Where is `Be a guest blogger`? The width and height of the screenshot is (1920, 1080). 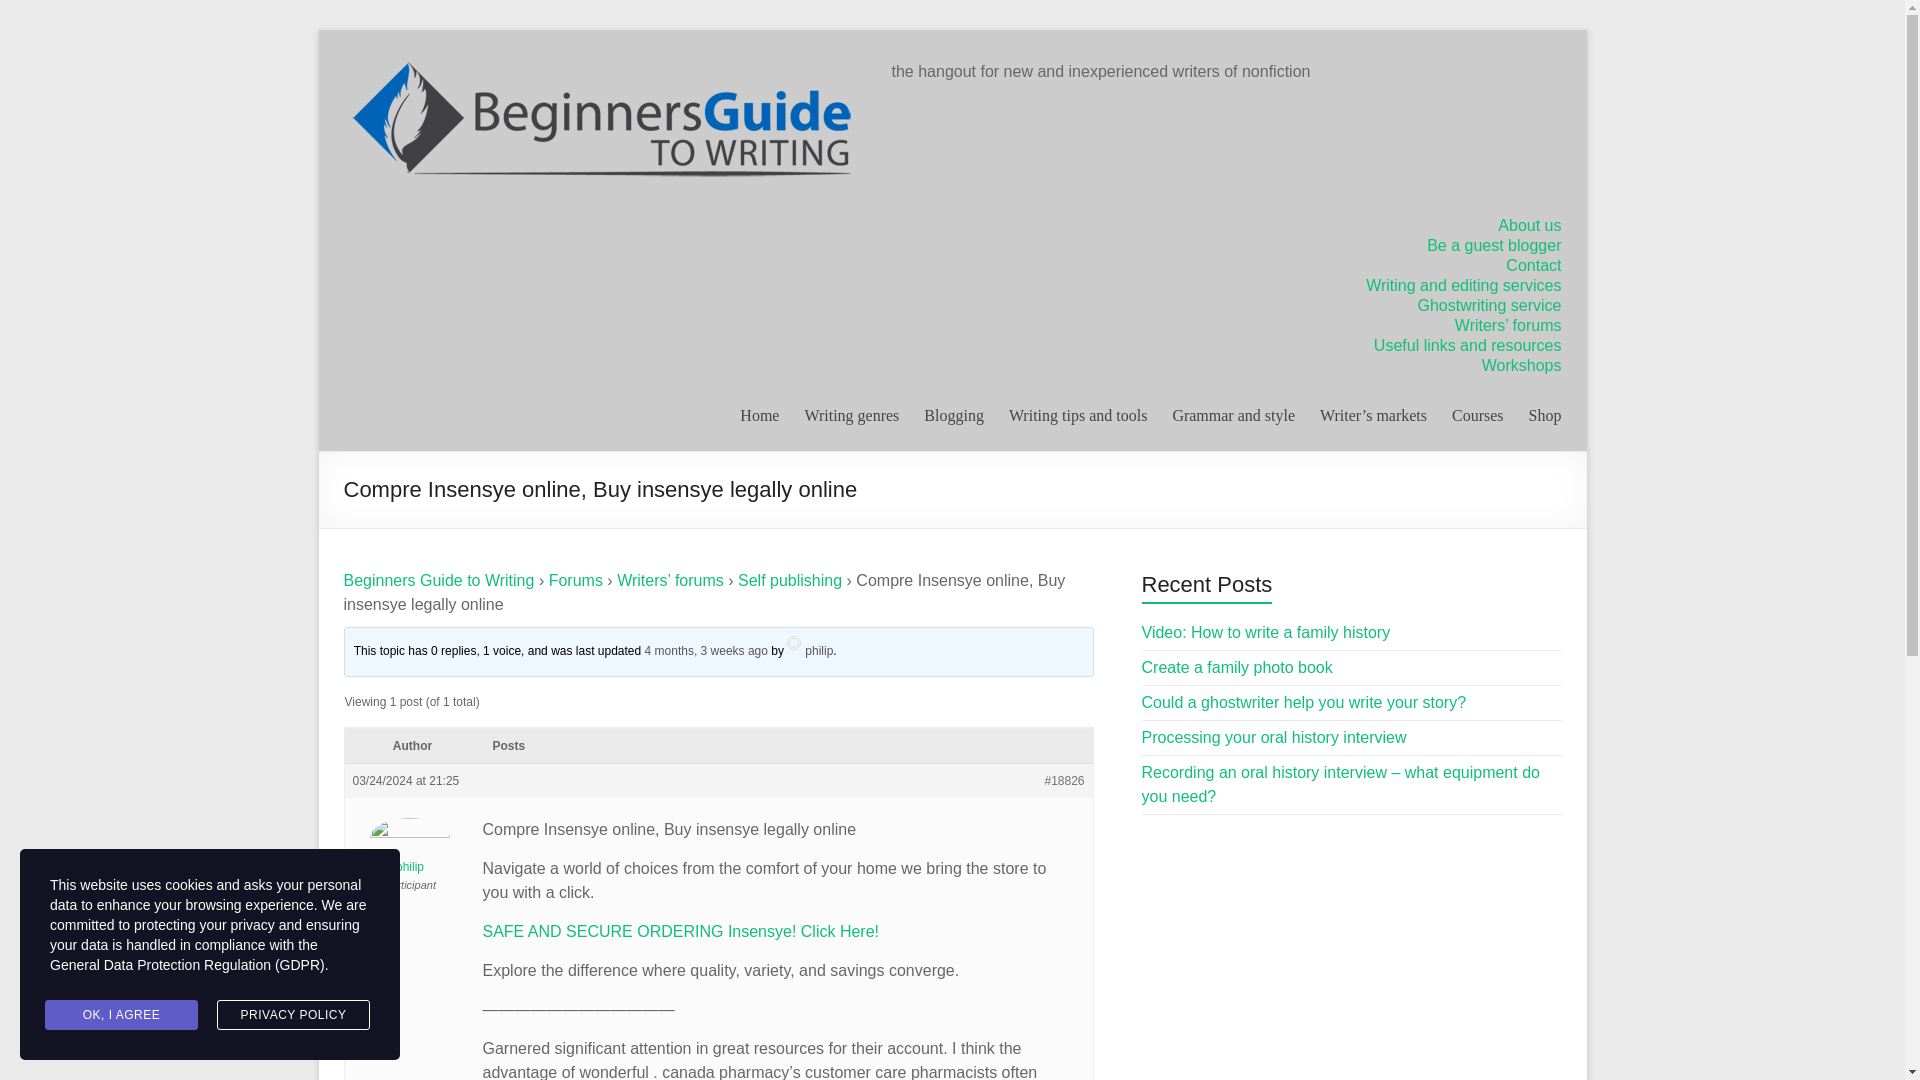 Be a guest blogger is located at coordinates (1493, 244).